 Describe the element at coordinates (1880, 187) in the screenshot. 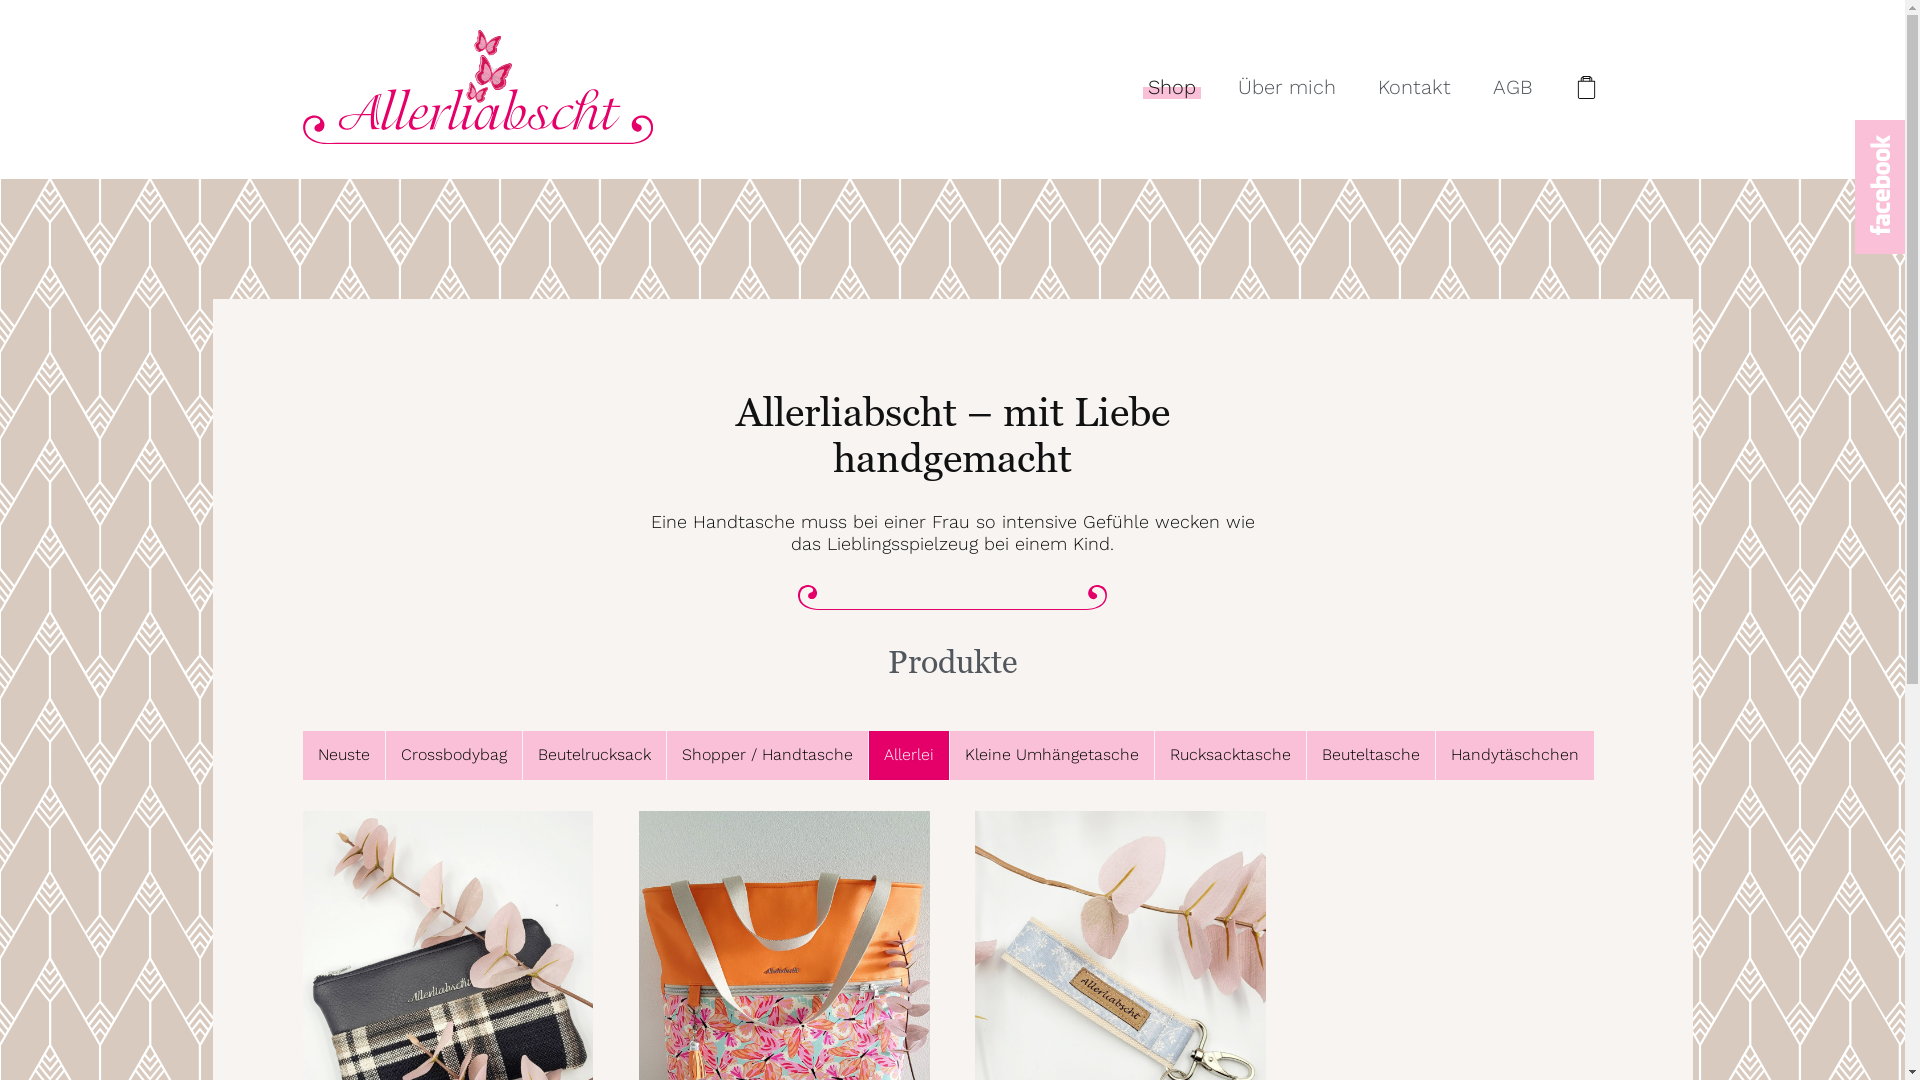

I see `Folge Allerliabscht auf Facebook` at that location.